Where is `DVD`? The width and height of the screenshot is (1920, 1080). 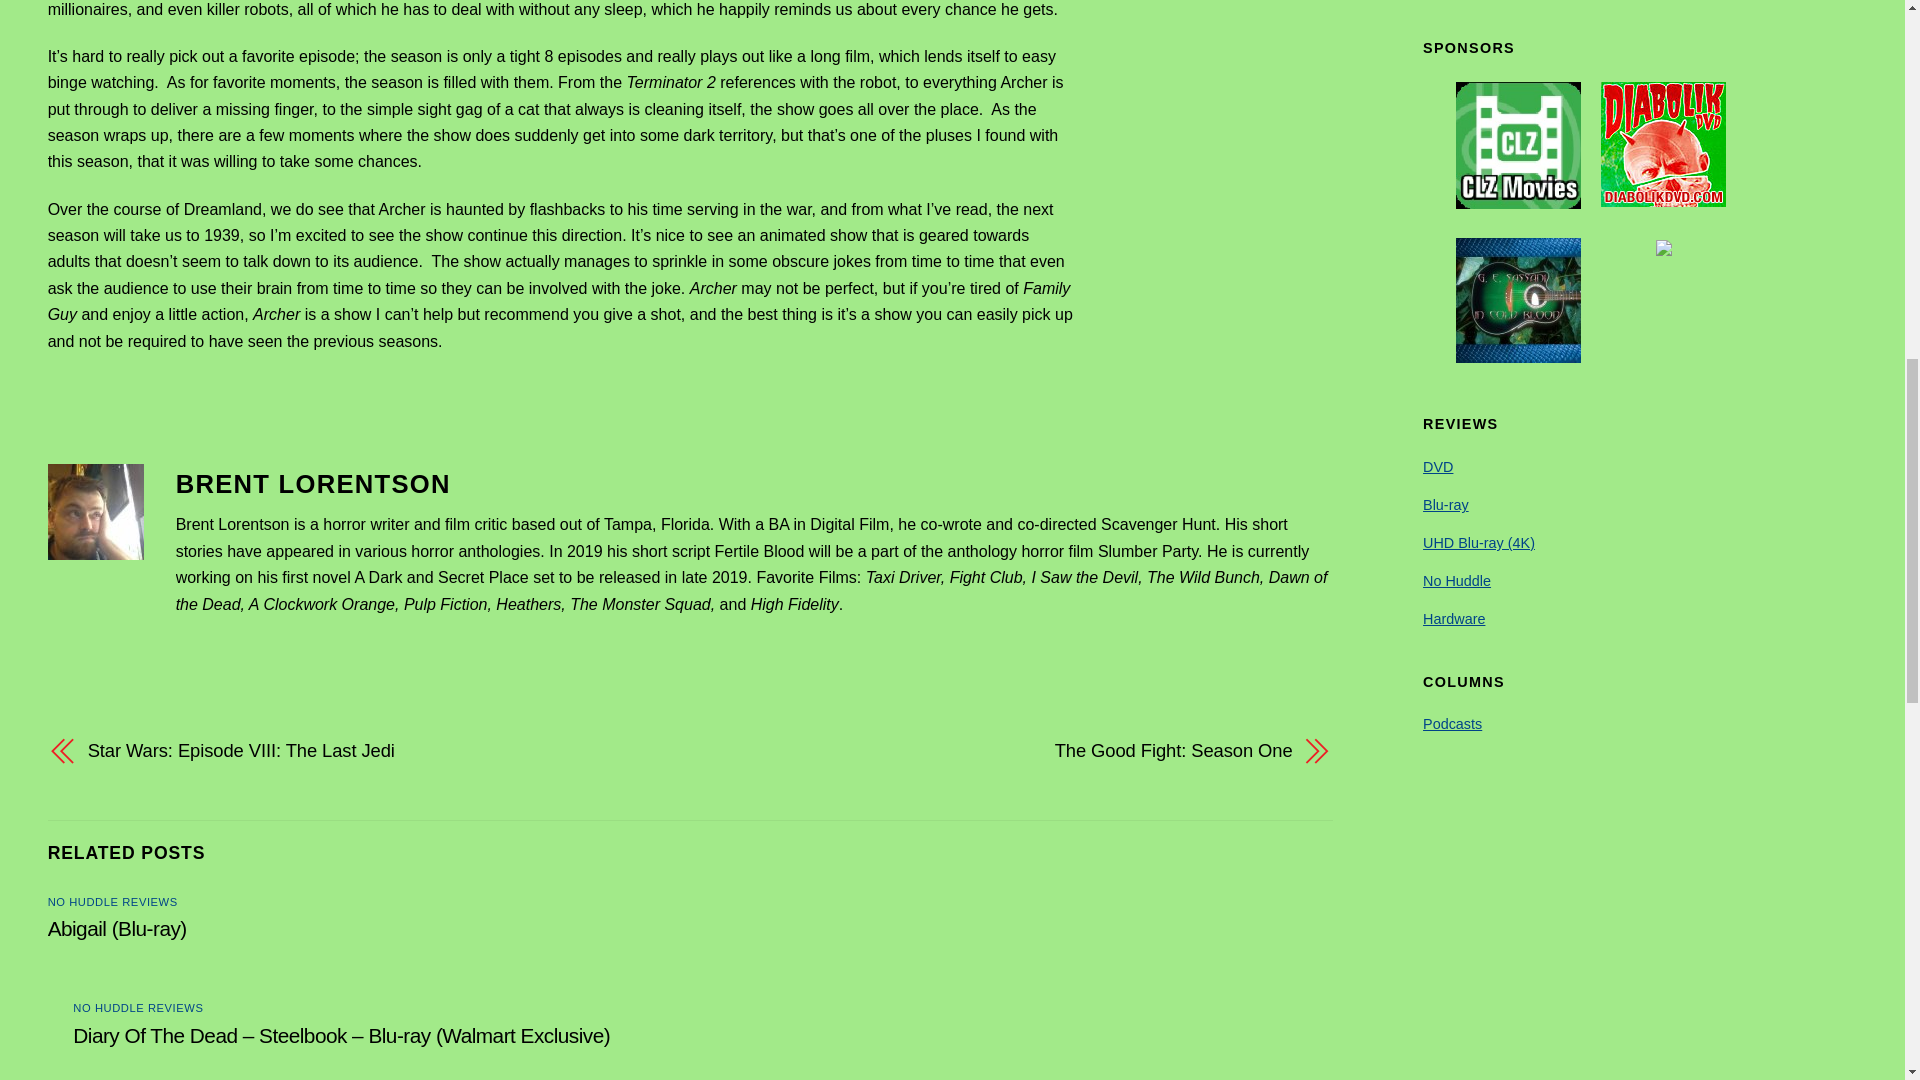
DVD is located at coordinates (1438, 467).